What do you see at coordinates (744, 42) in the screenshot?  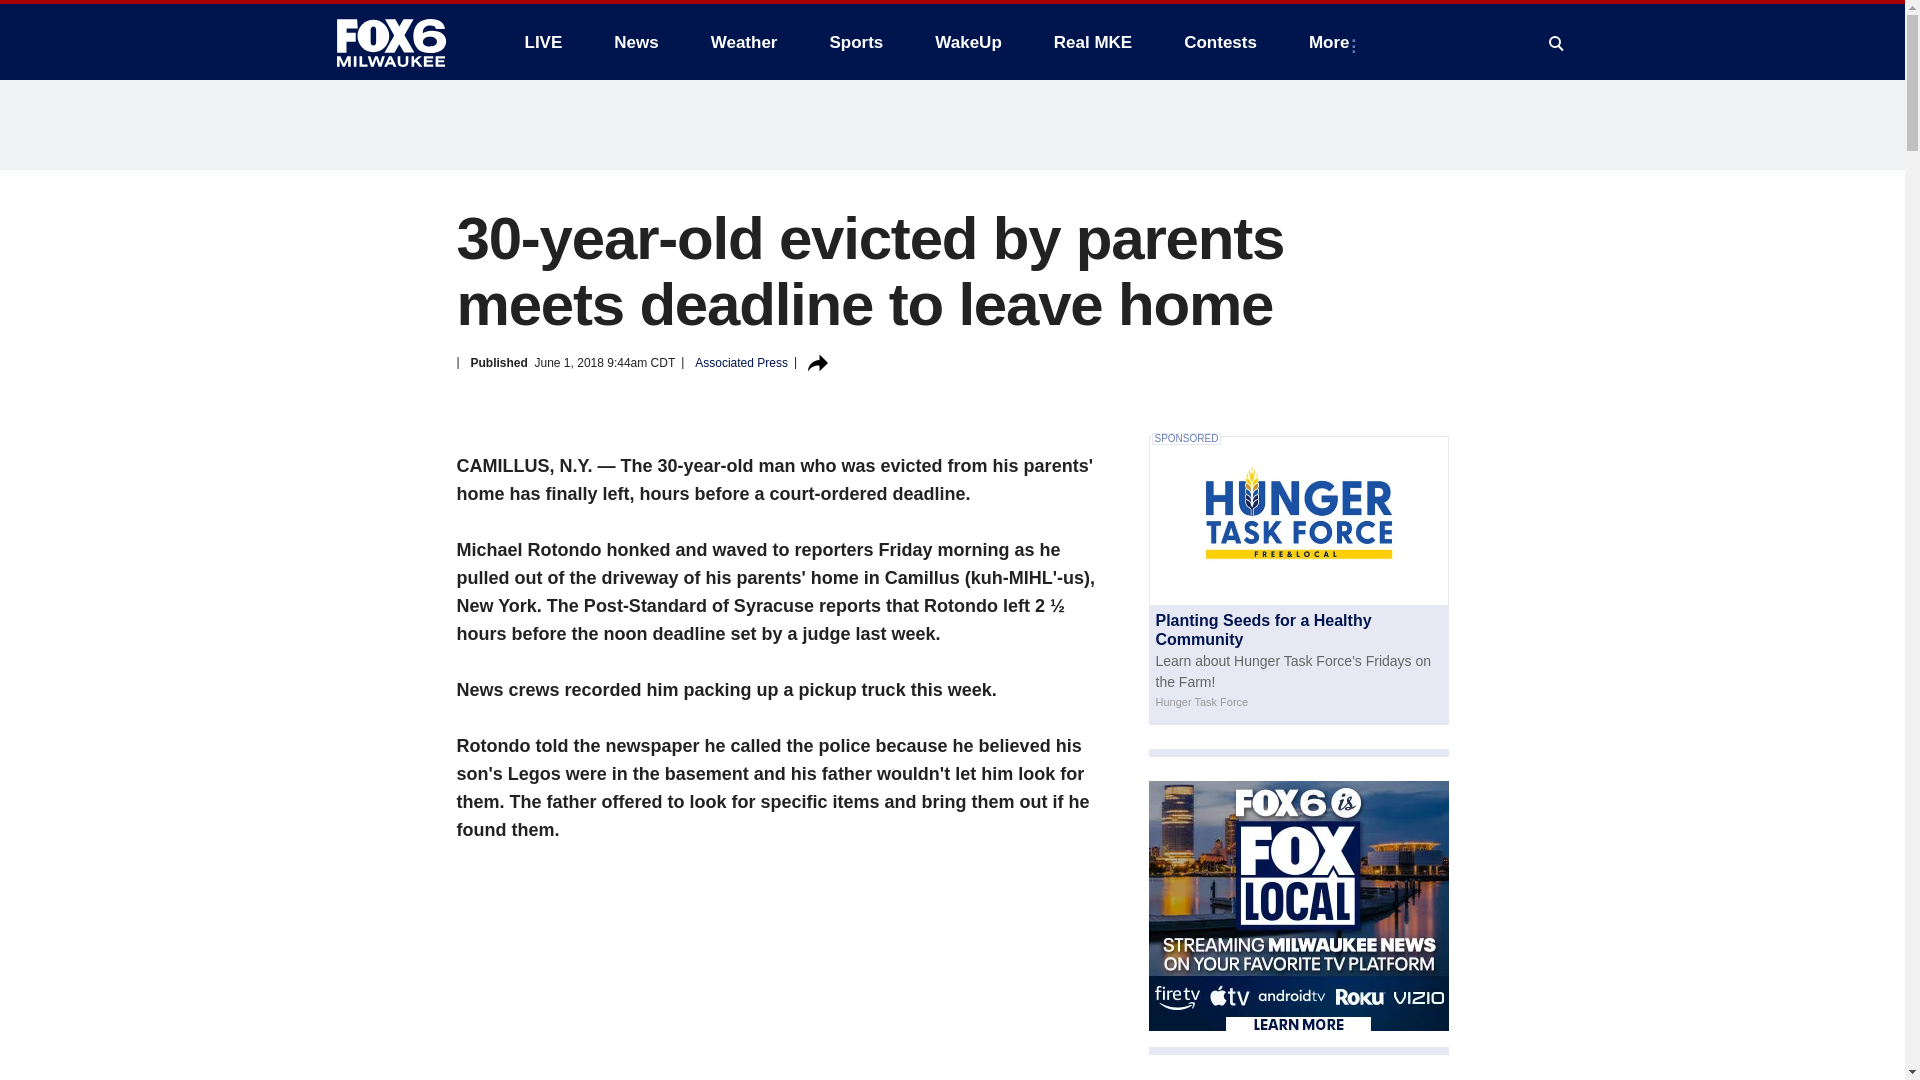 I see `Weather` at bounding box center [744, 42].